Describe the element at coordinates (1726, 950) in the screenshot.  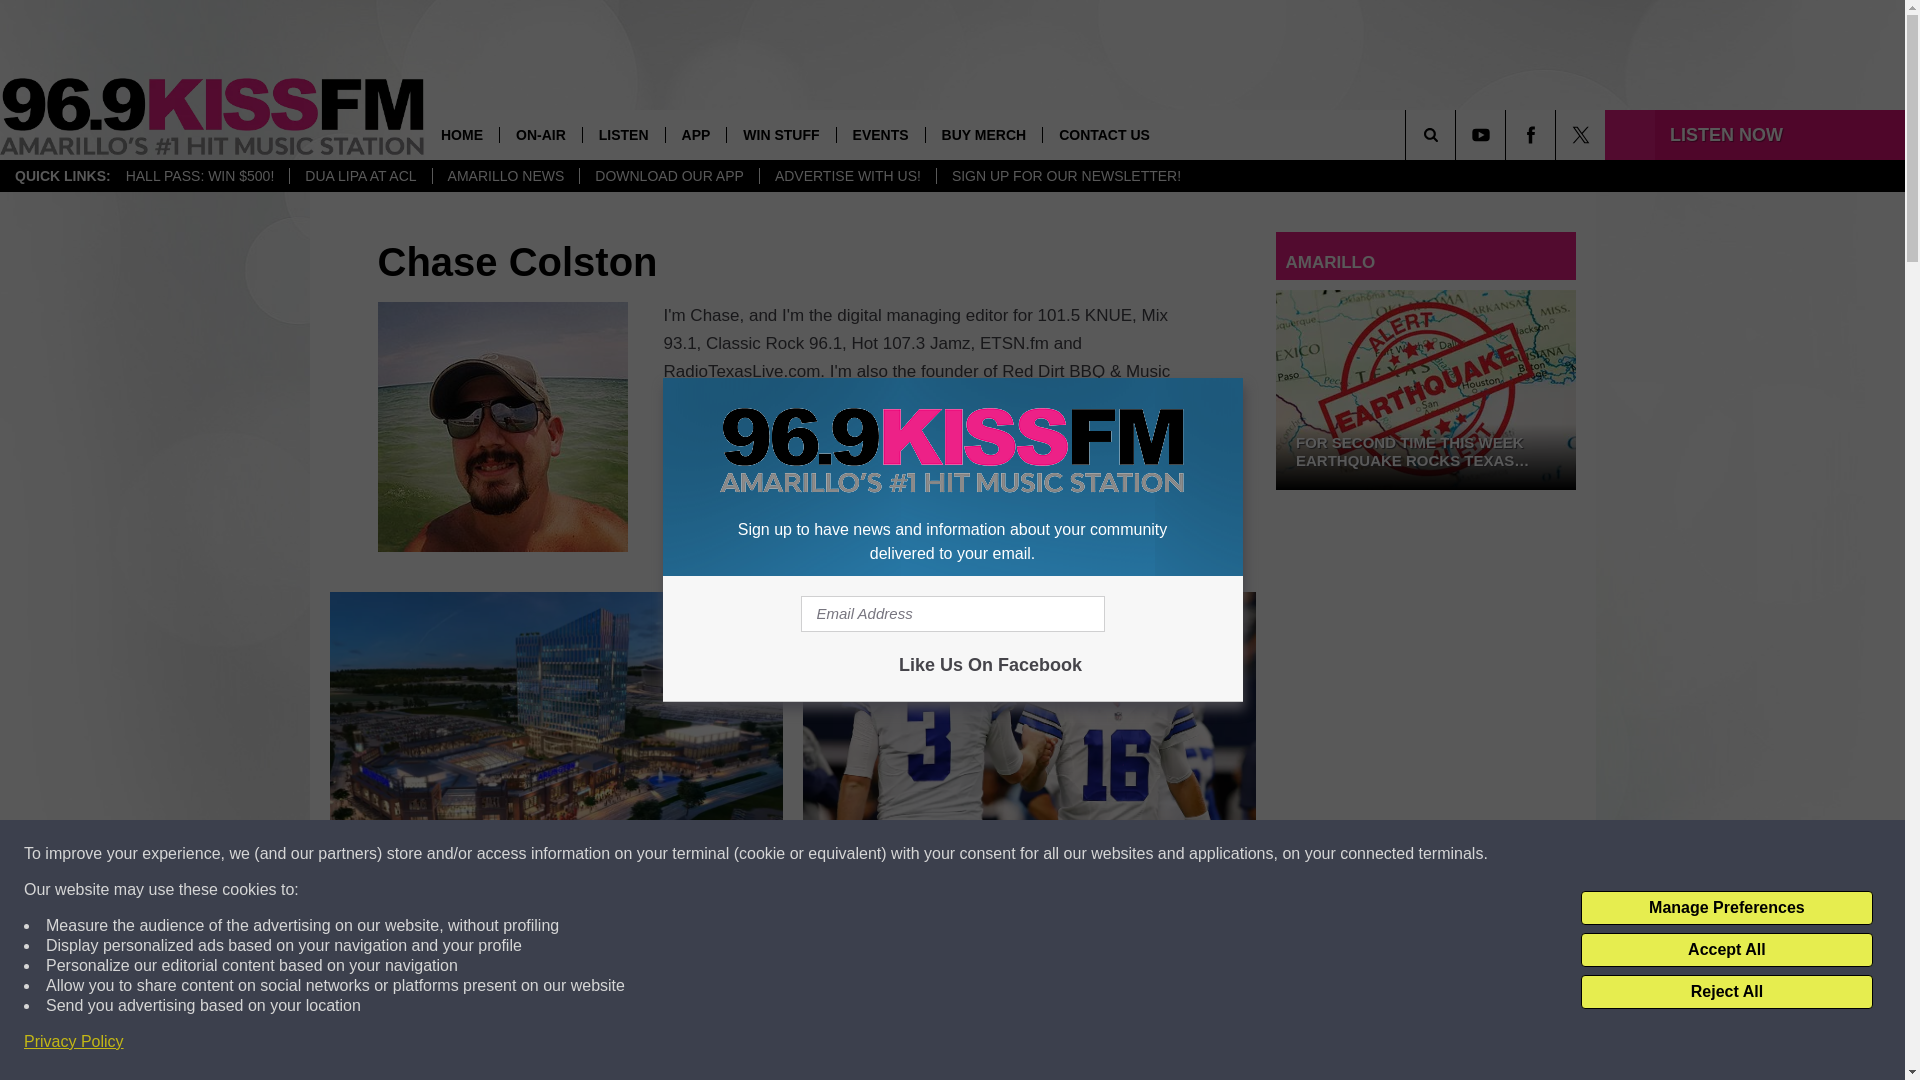
I see `Accept All` at that location.